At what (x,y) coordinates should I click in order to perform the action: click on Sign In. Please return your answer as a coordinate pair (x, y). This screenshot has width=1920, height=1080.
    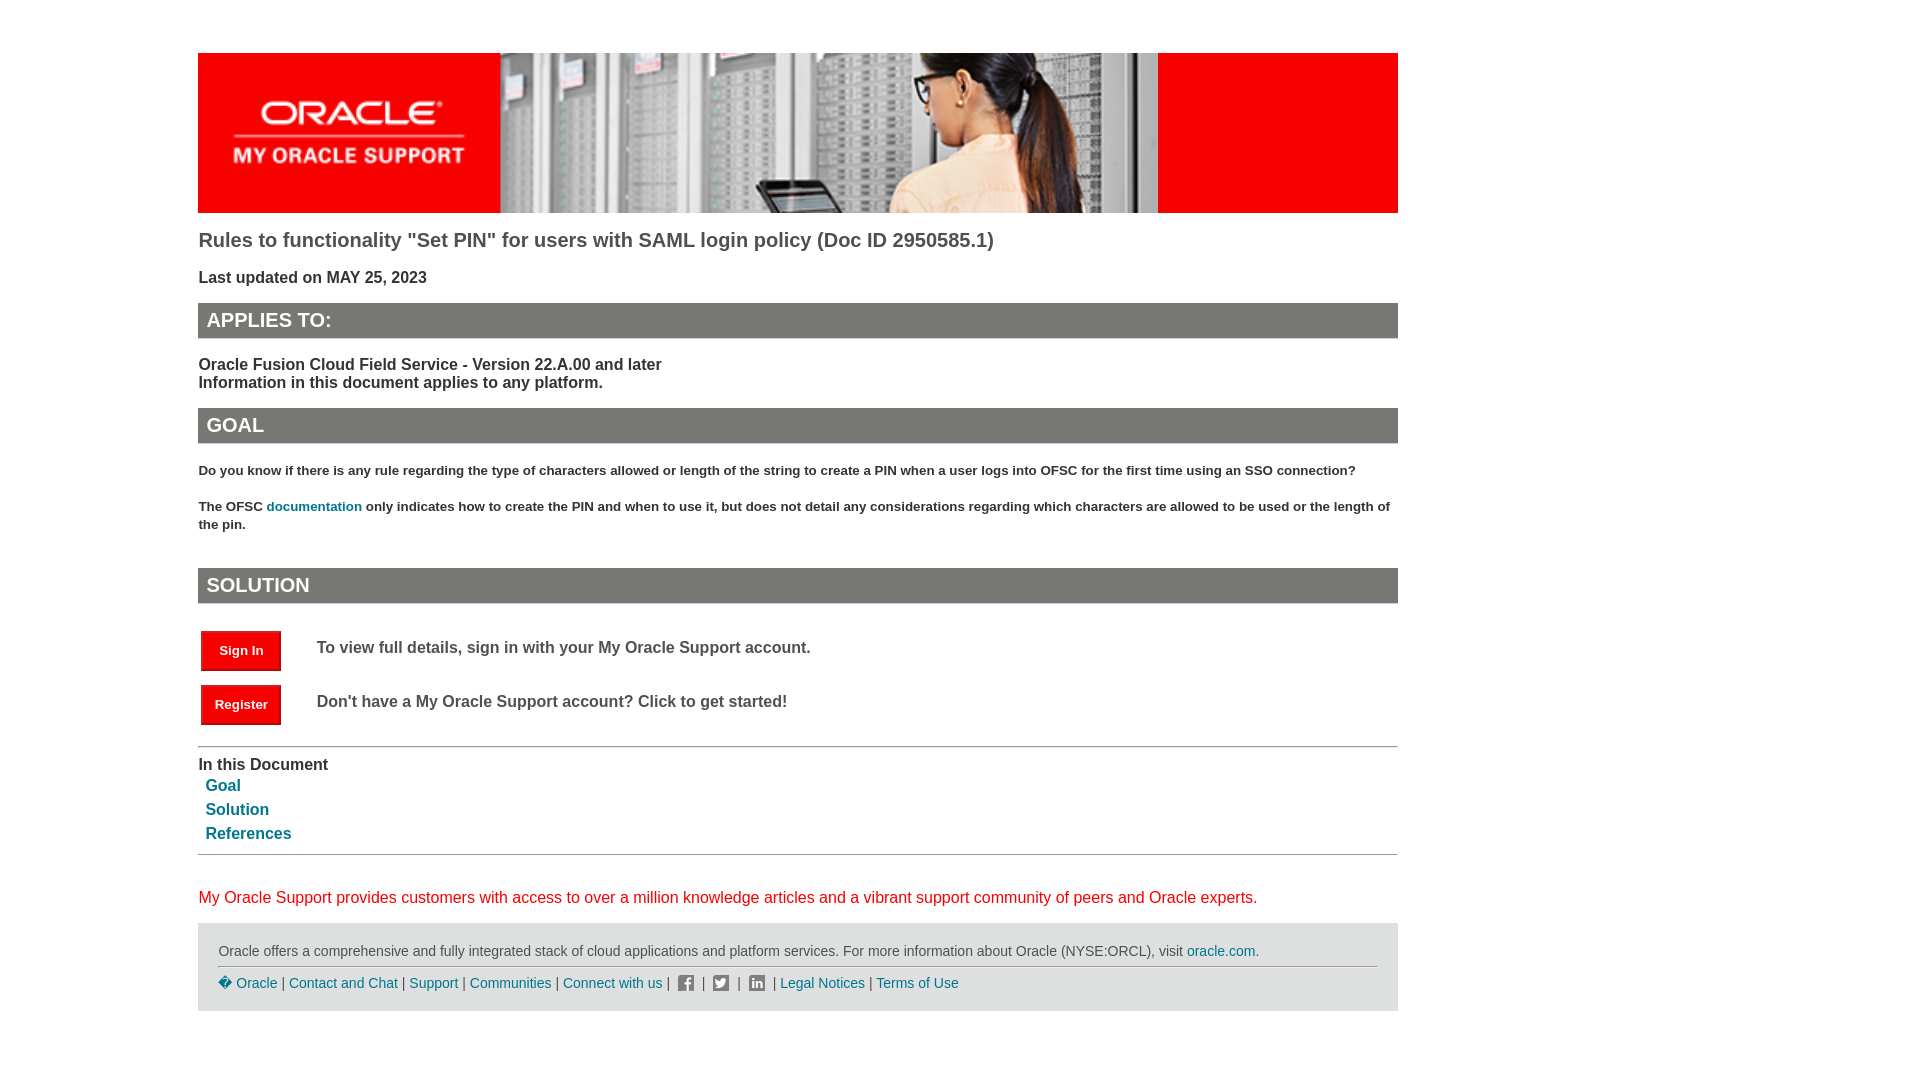
    Looking at the image, I should click on (240, 650).